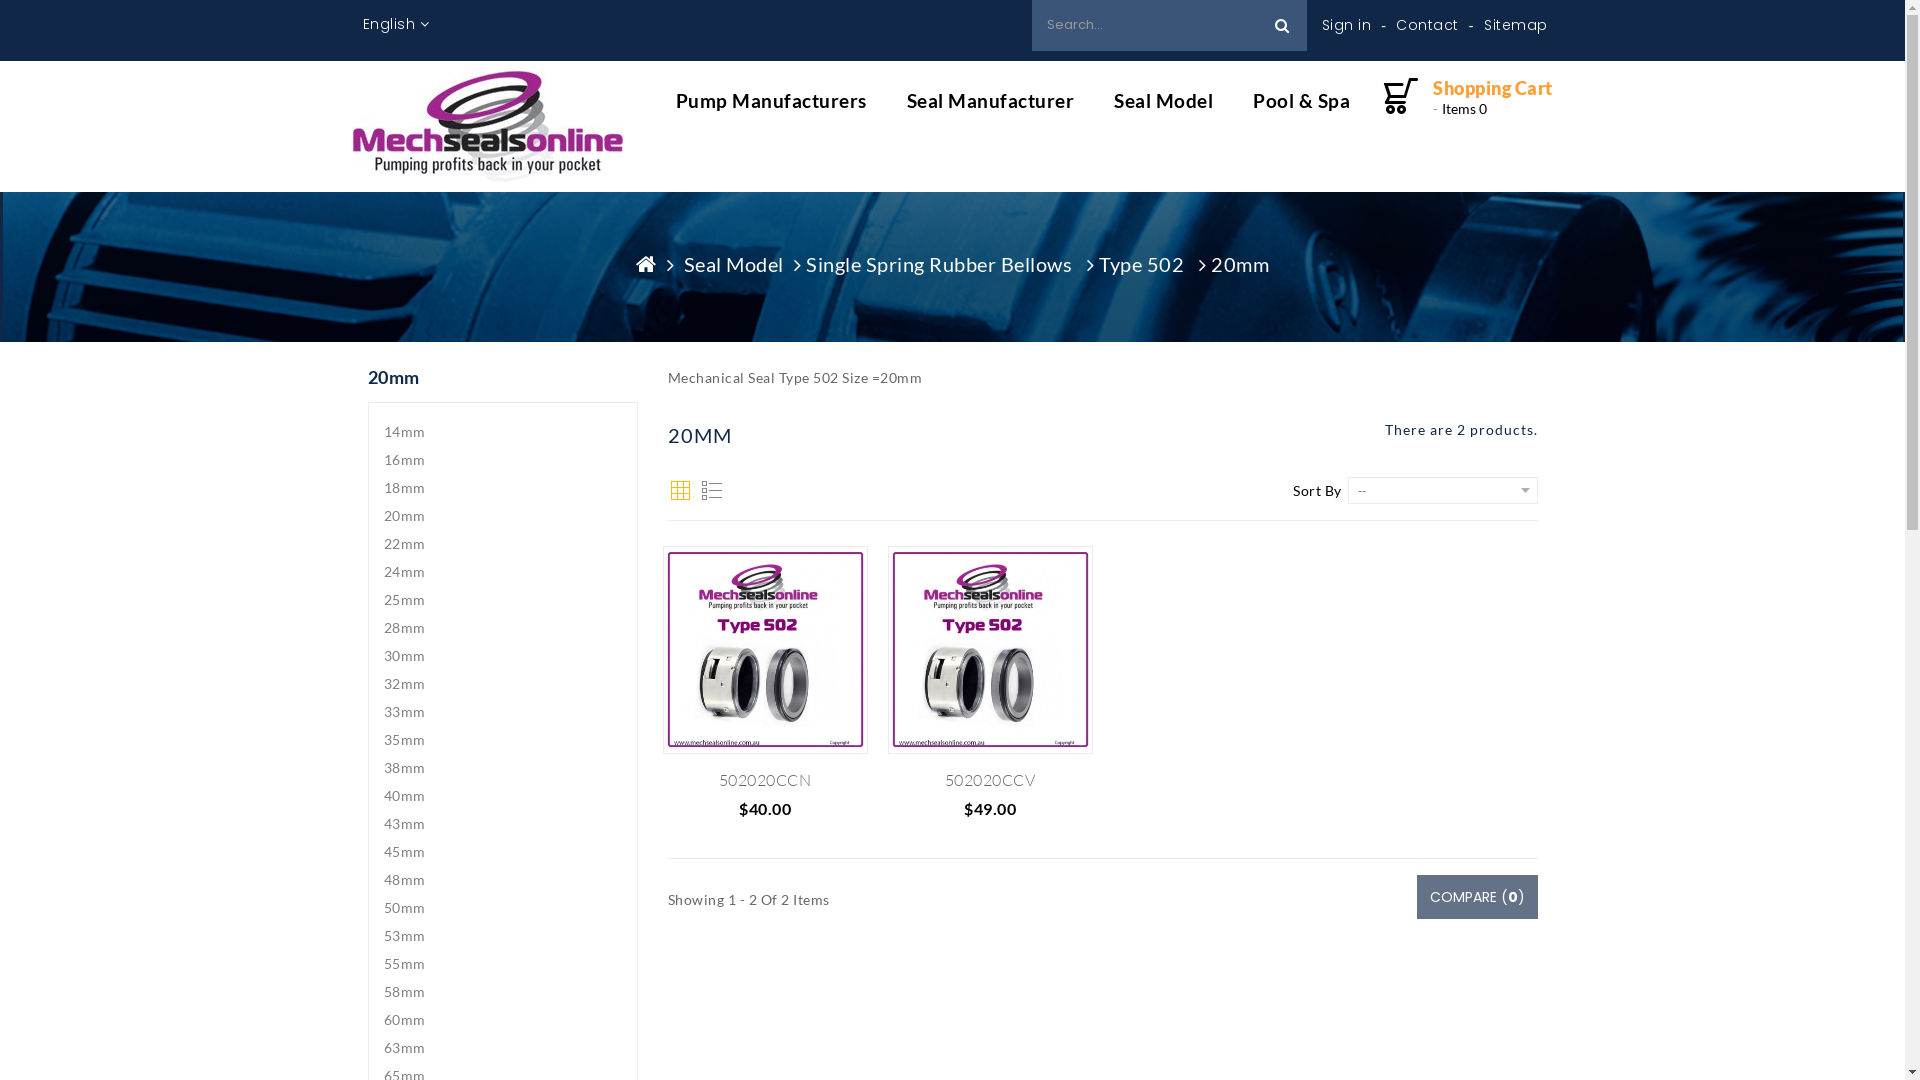 Image resolution: width=1920 pixels, height=1080 pixels. I want to click on 20mm, so click(503, 516).